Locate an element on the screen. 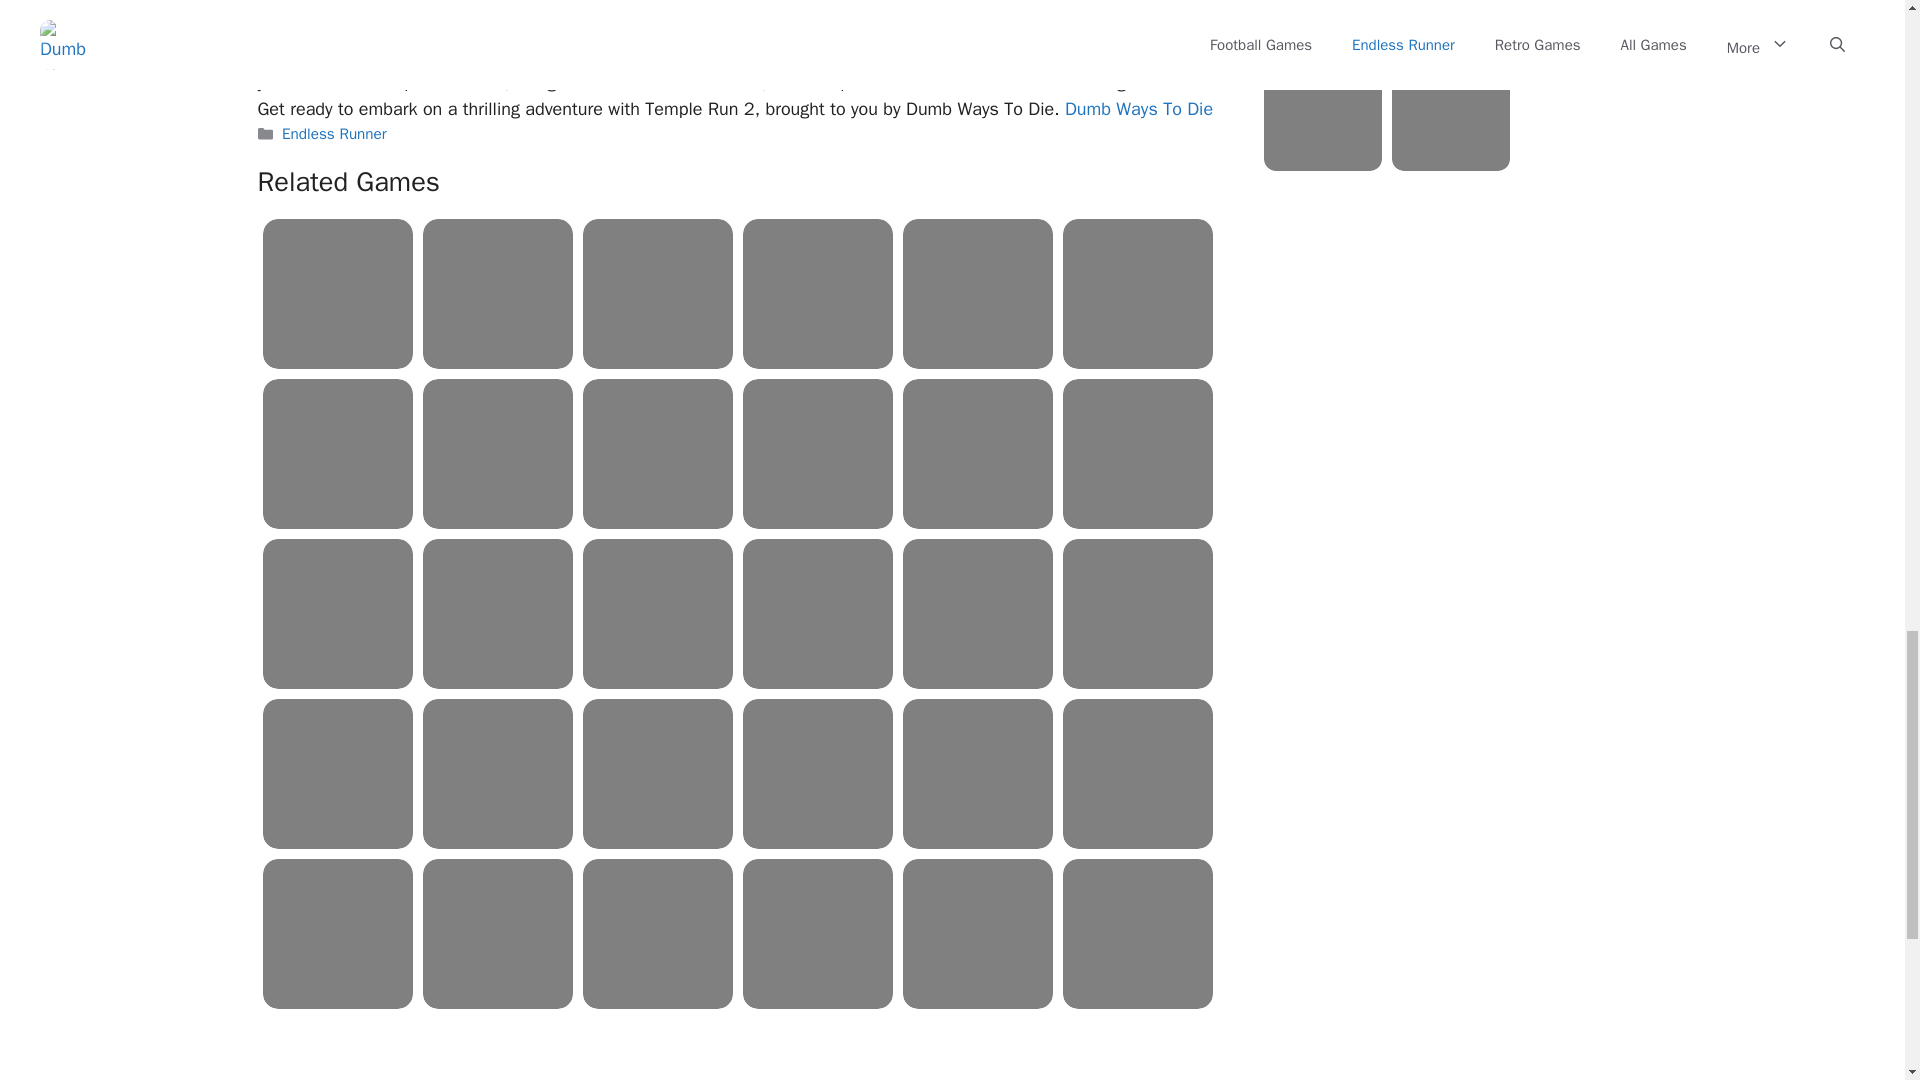  Slope Tunnel is located at coordinates (338, 614).